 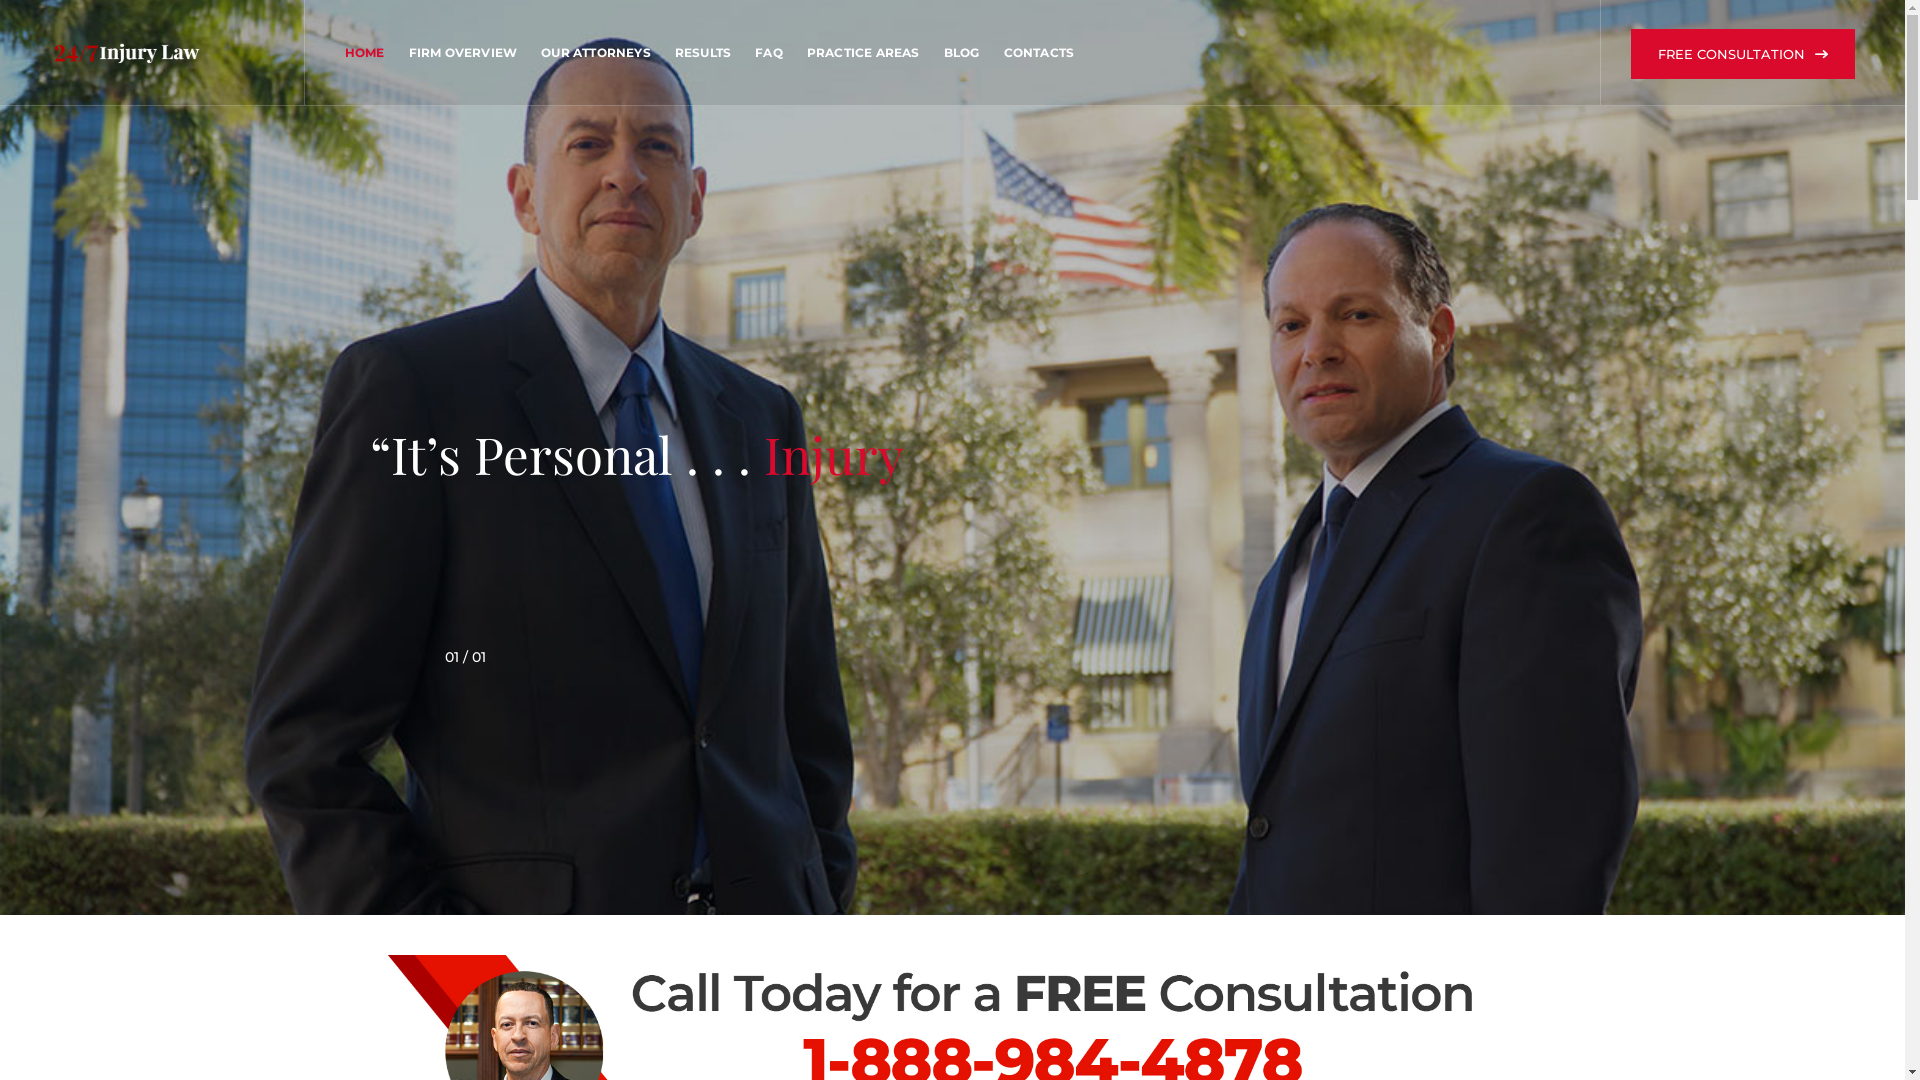 I want to click on FIRM OVERVIEW, so click(x=464, y=52).